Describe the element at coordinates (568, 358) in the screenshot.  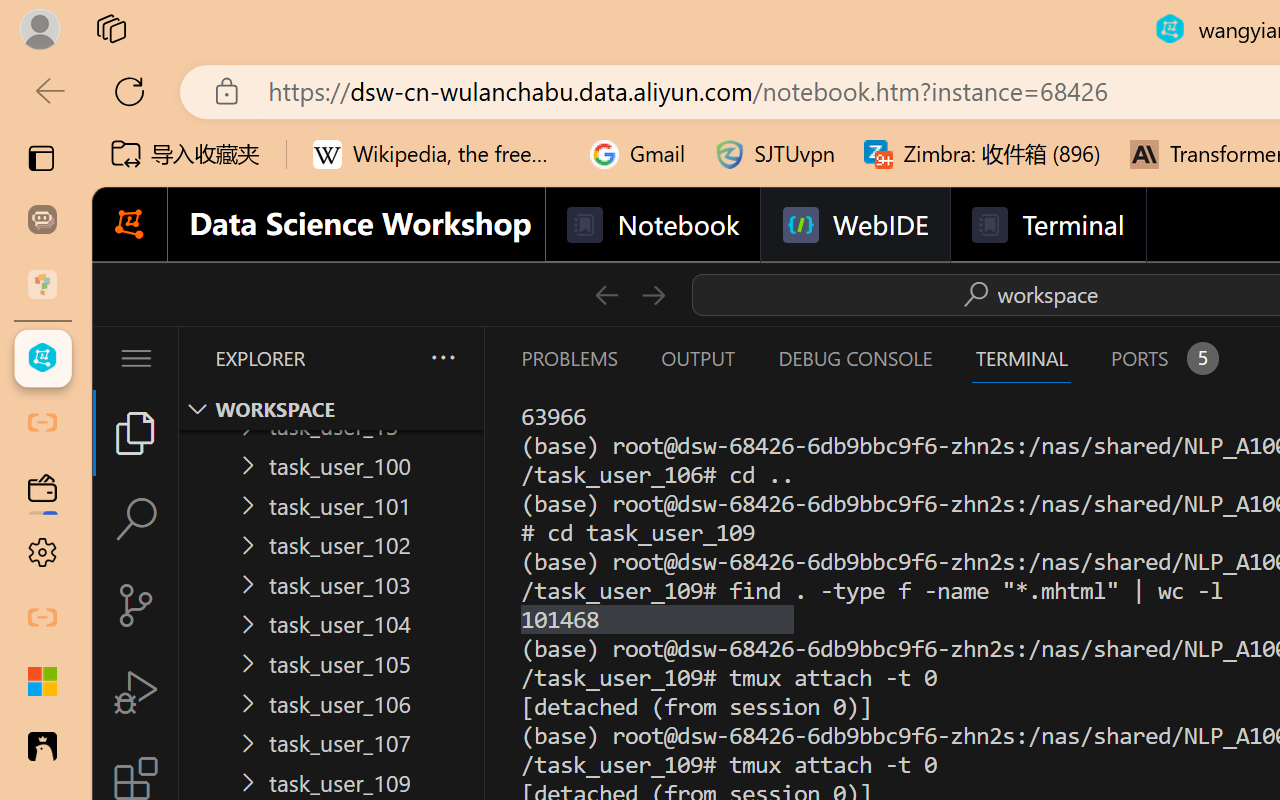
I see `Problems (Ctrl+Shift+M)` at that location.